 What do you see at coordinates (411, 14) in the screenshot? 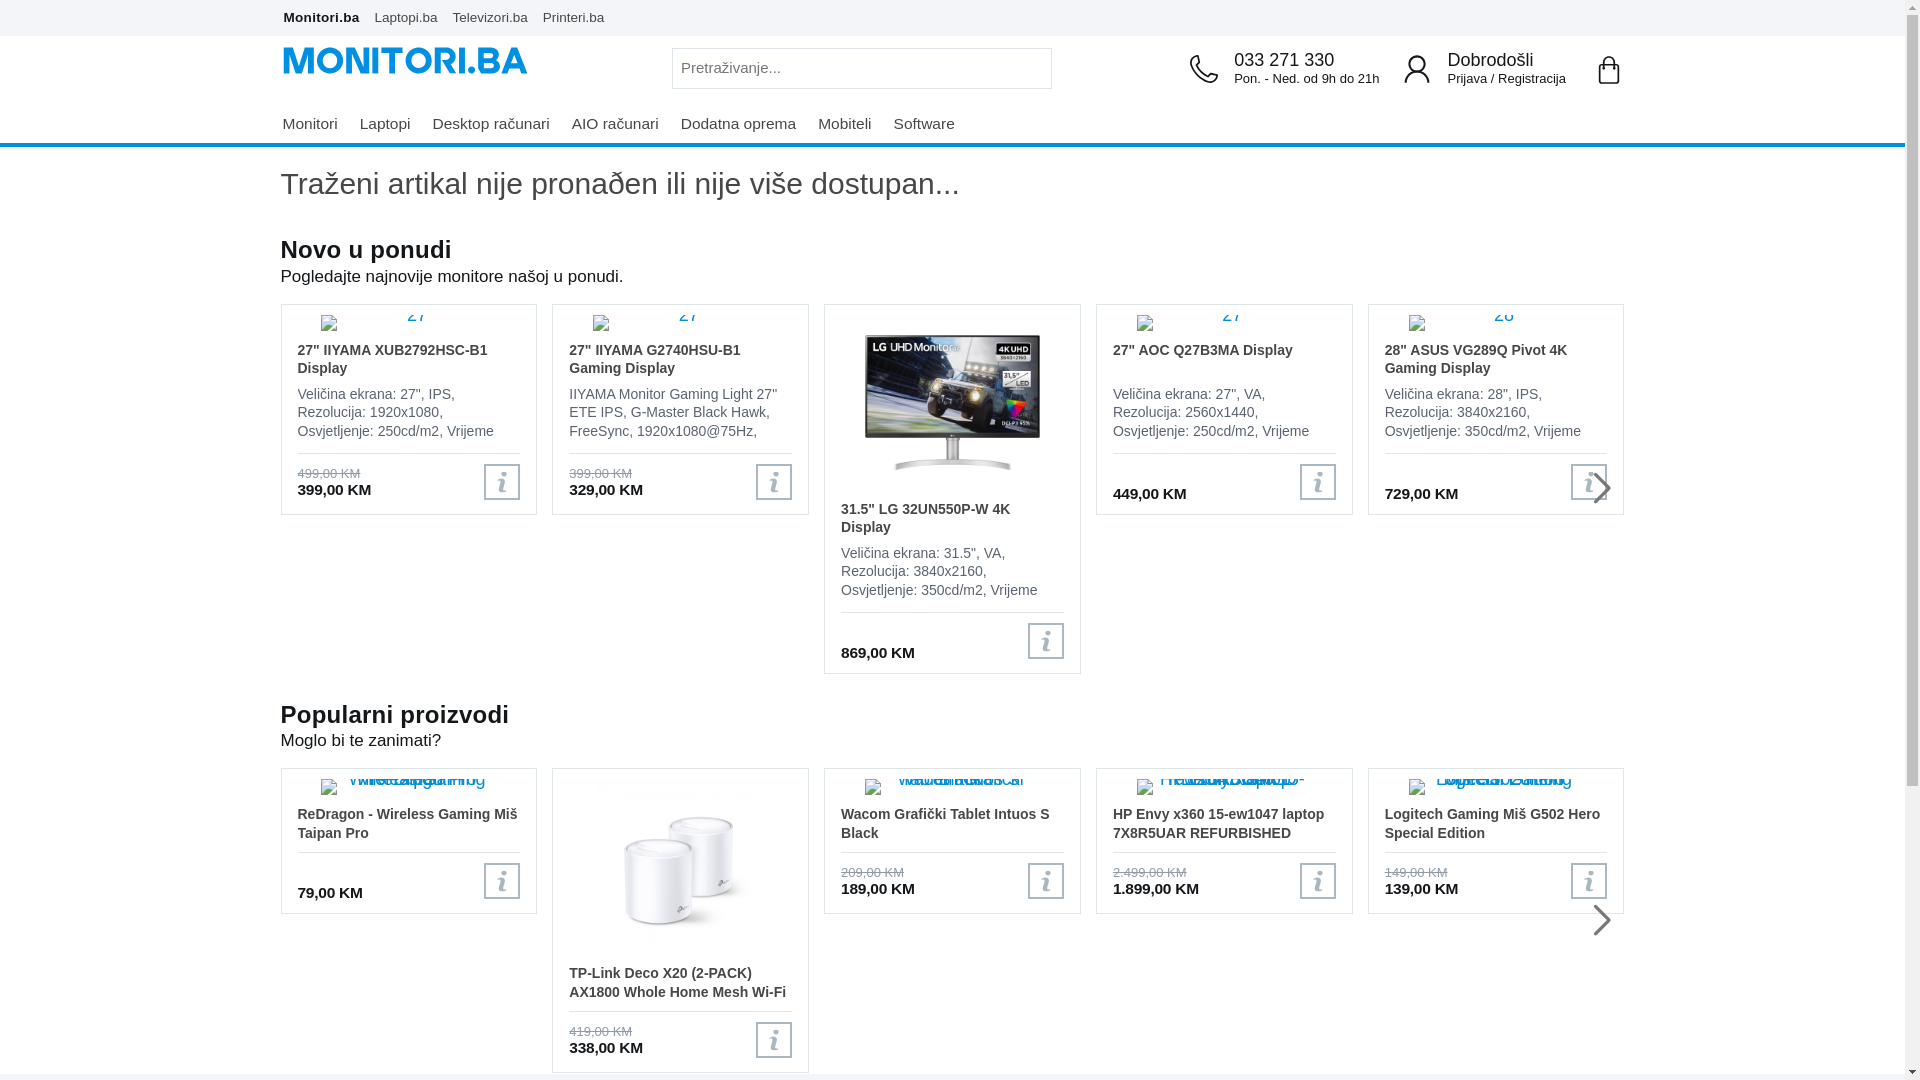
I see `Laptopi.ba` at bounding box center [411, 14].